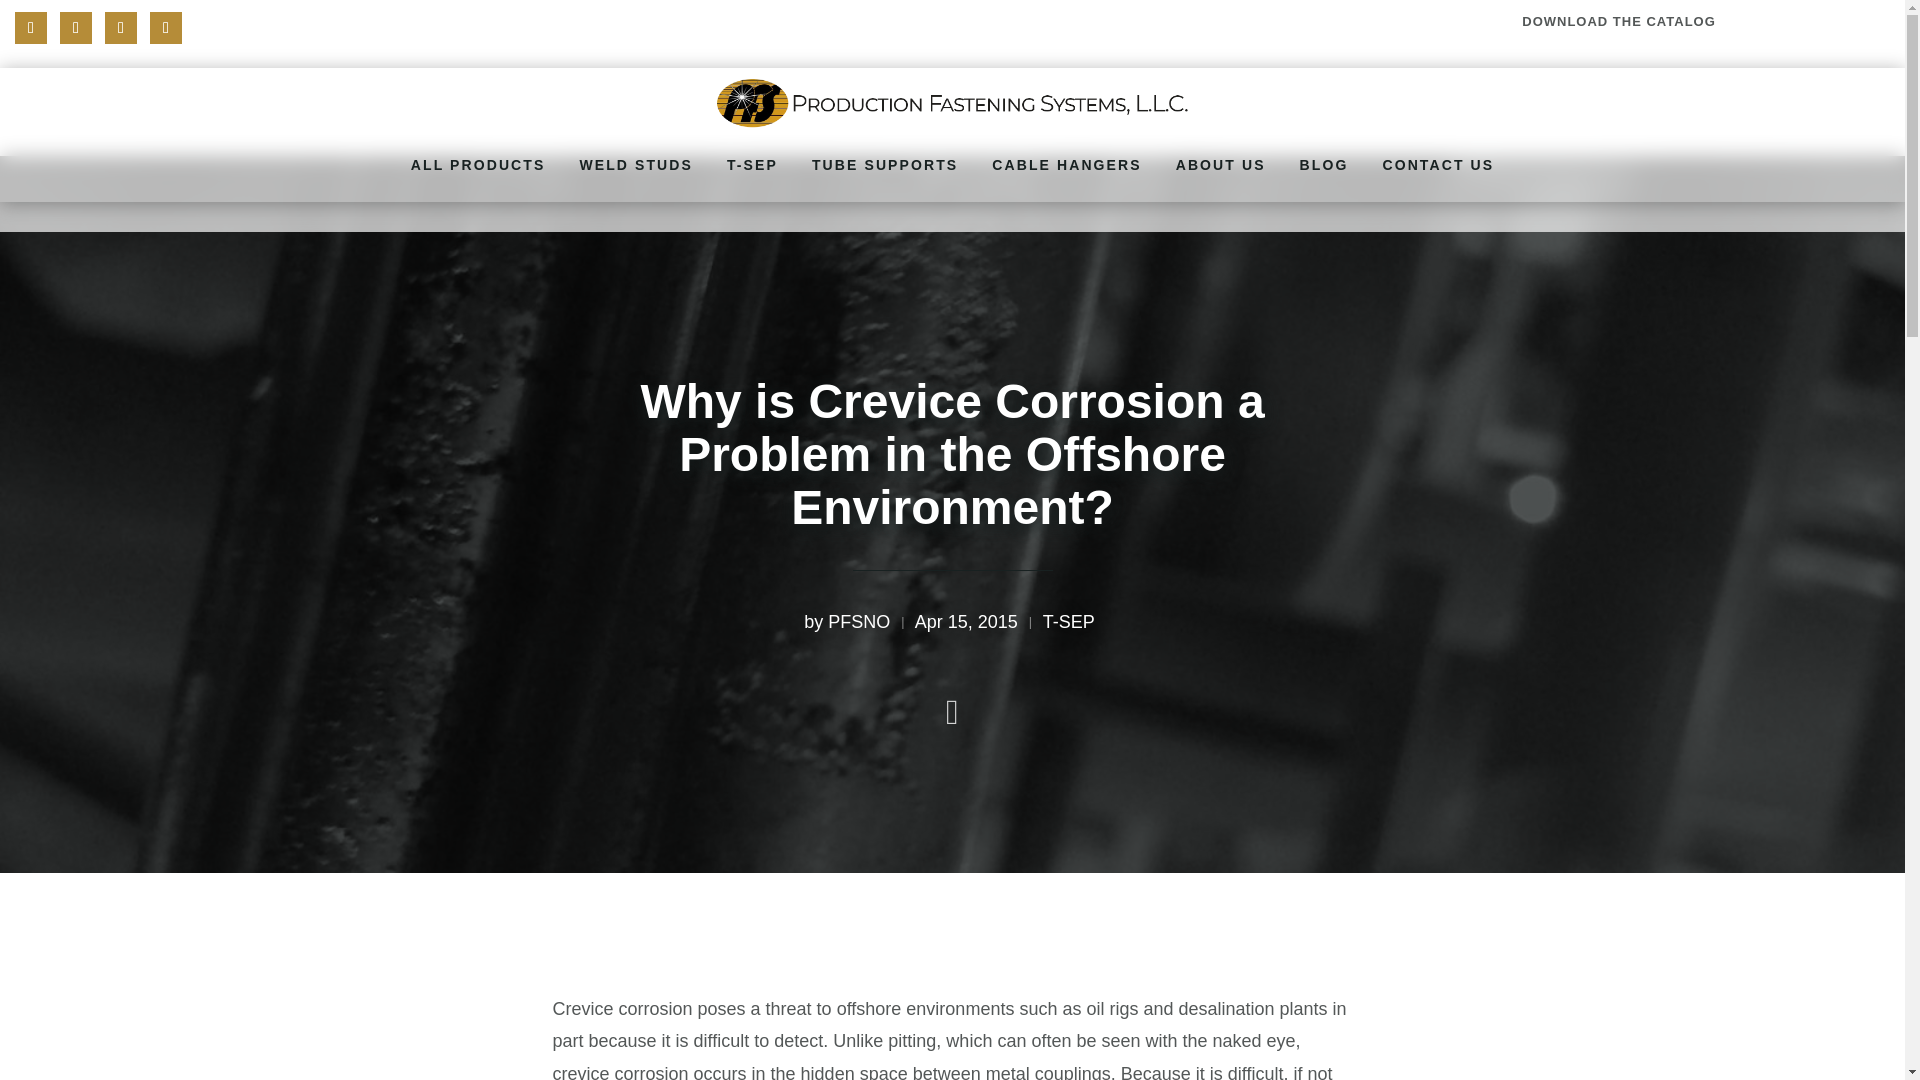  Describe the element at coordinates (1619, 22) in the screenshot. I see `DOWNLOAD THE CATALOG` at that location.